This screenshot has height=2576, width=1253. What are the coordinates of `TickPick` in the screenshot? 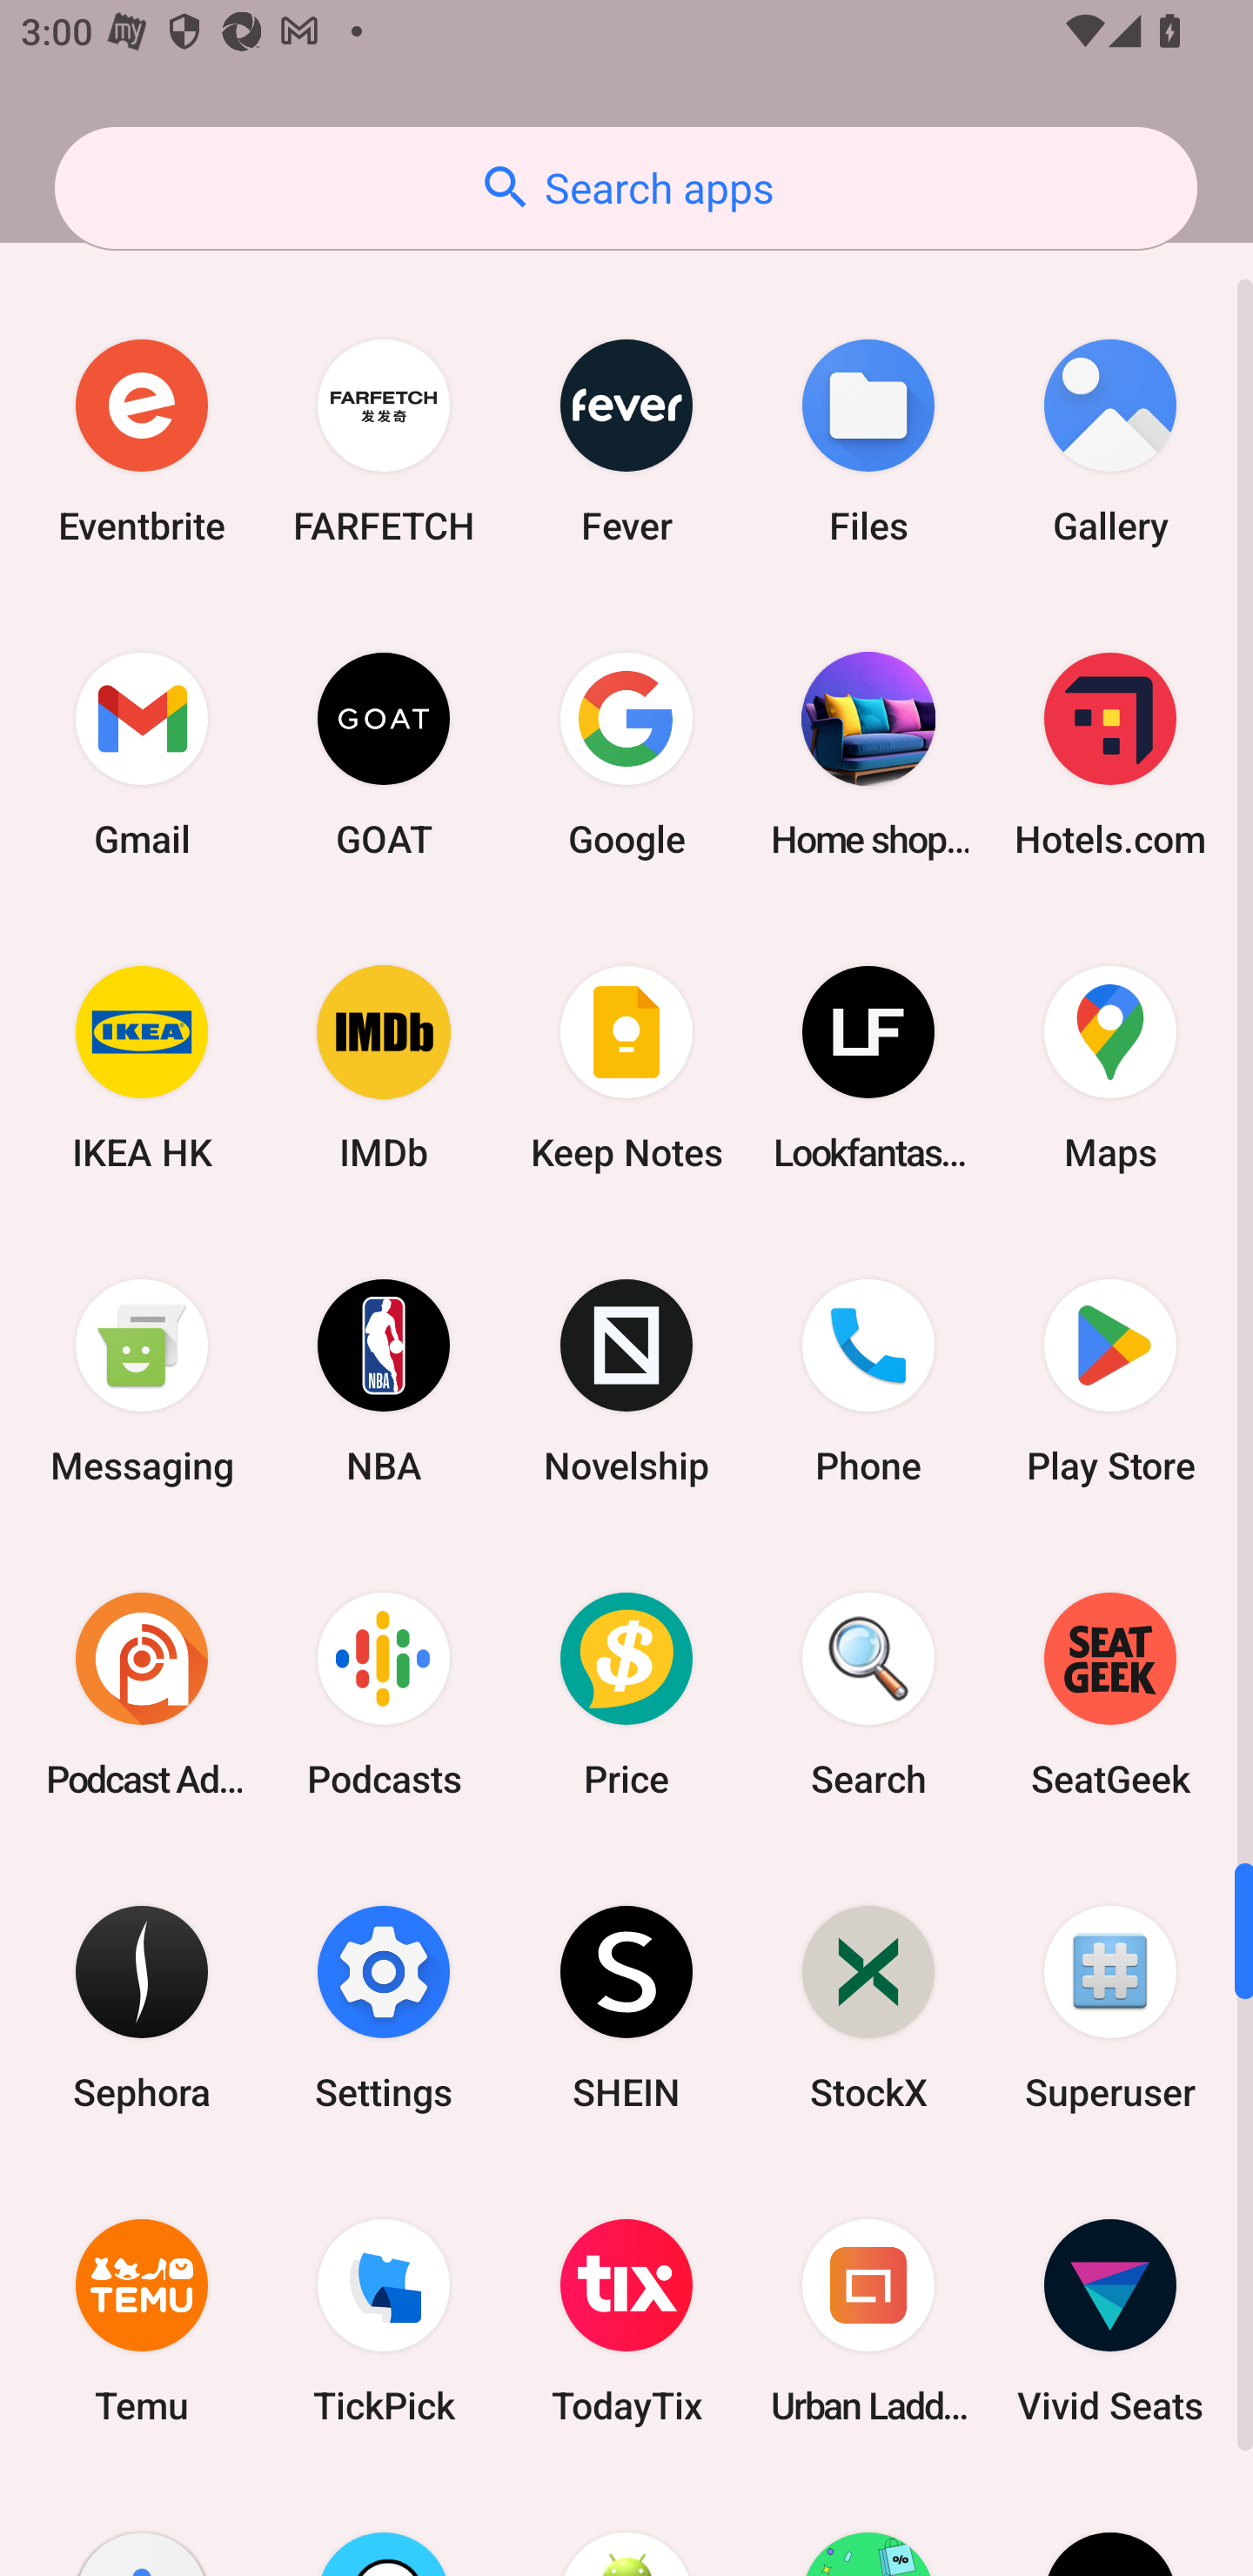 It's located at (384, 2320).